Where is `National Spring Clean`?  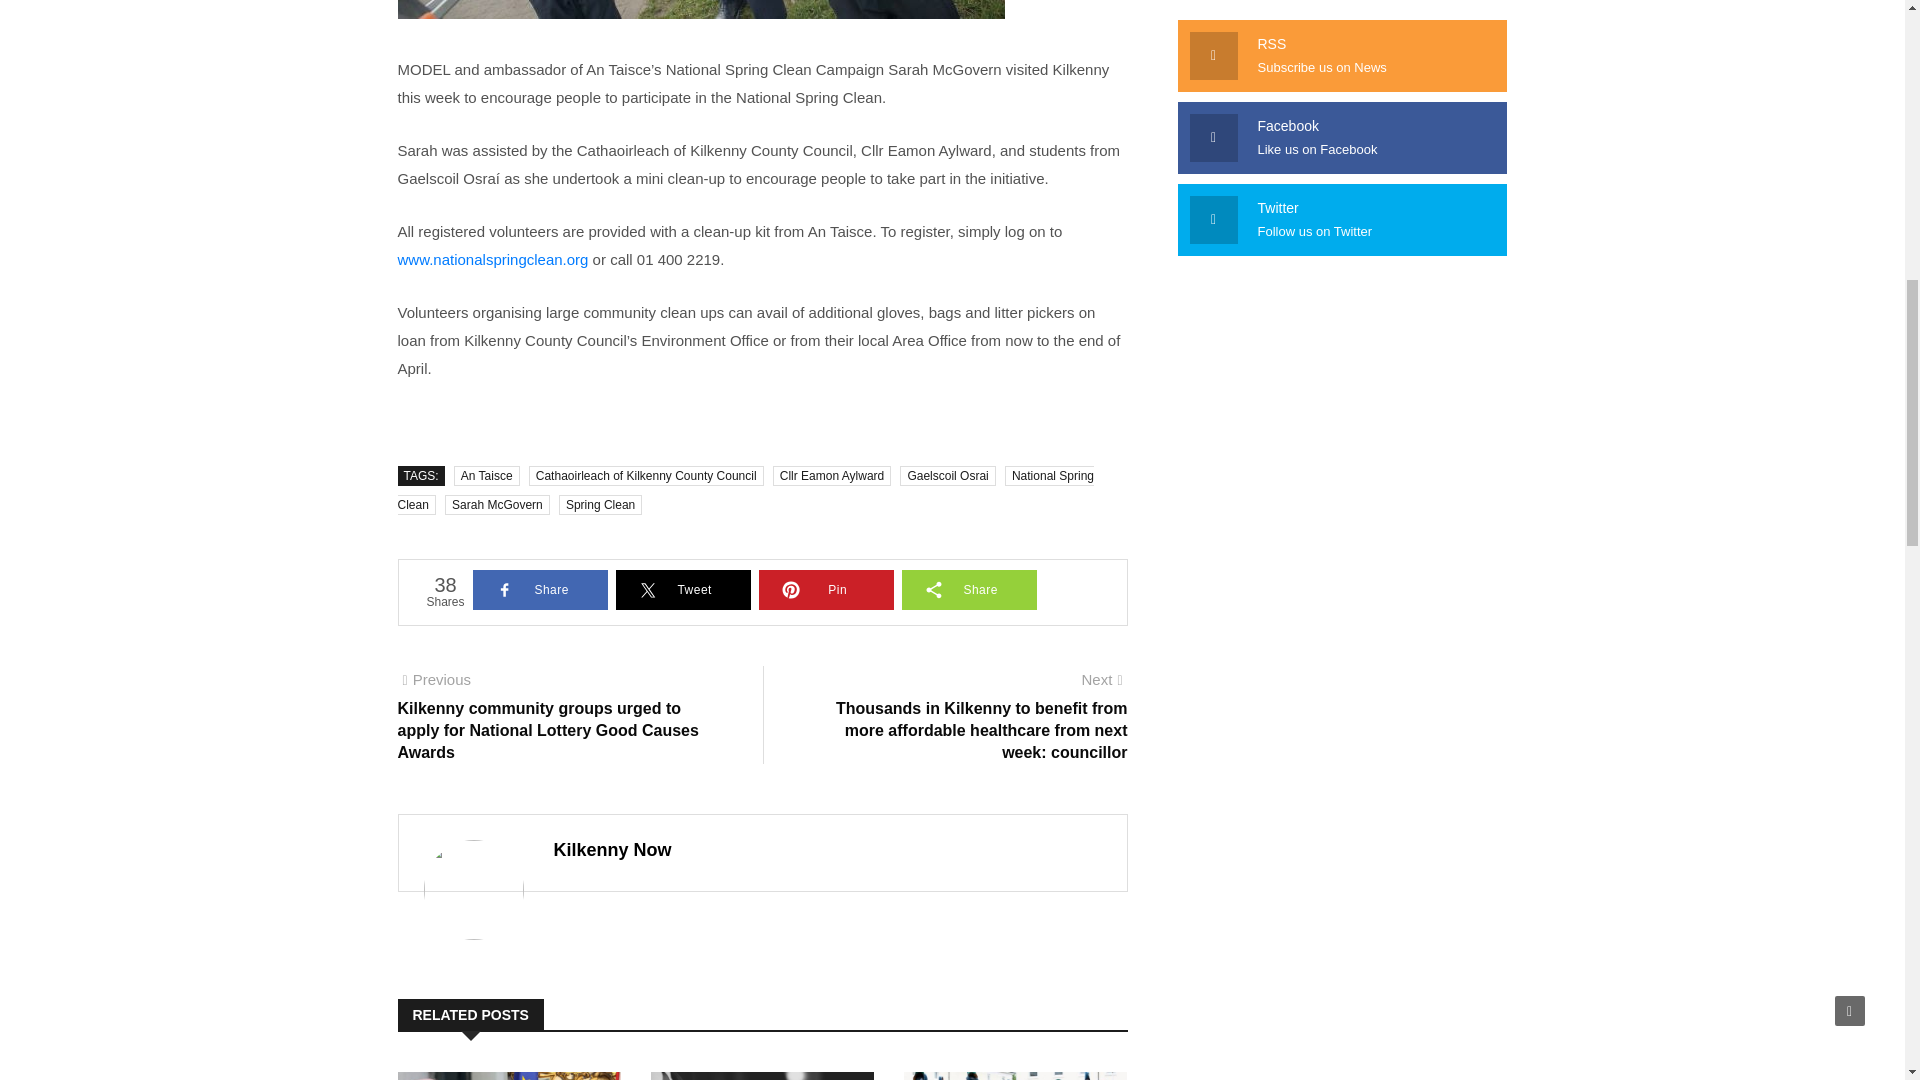
National Spring Clean is located at coordinates (746, 490).